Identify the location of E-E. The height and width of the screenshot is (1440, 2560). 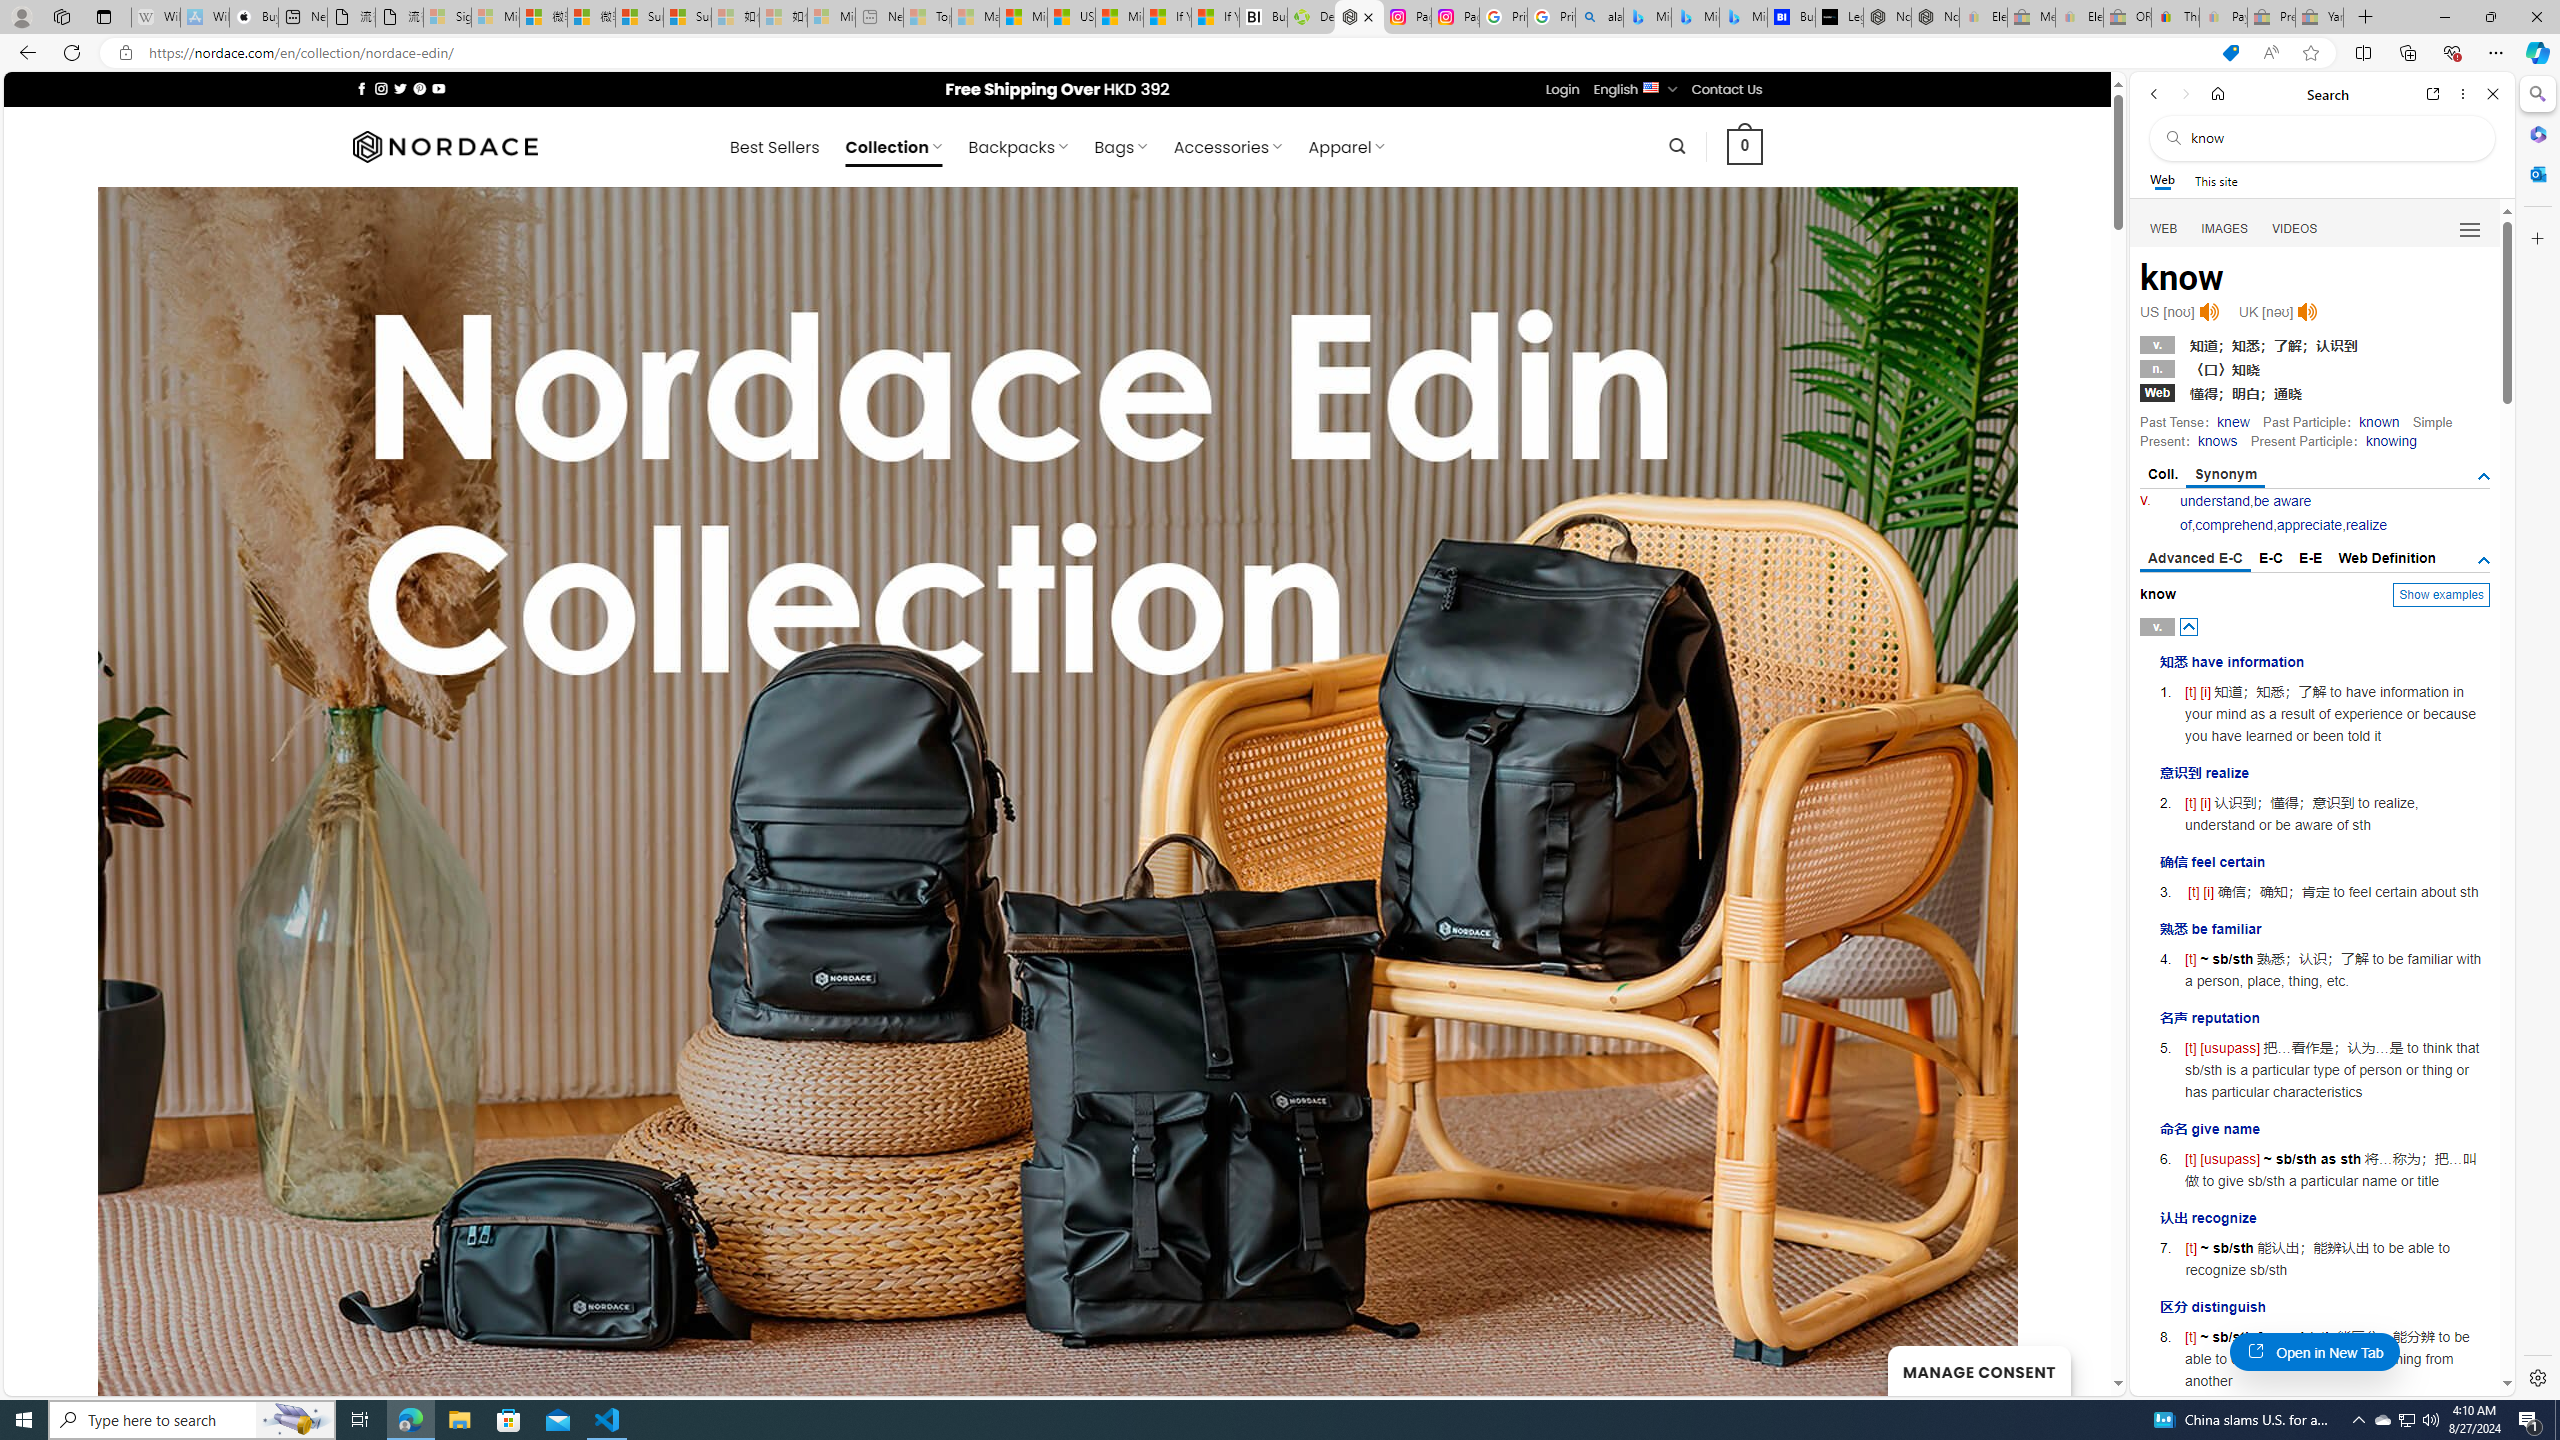
(2312, 558).